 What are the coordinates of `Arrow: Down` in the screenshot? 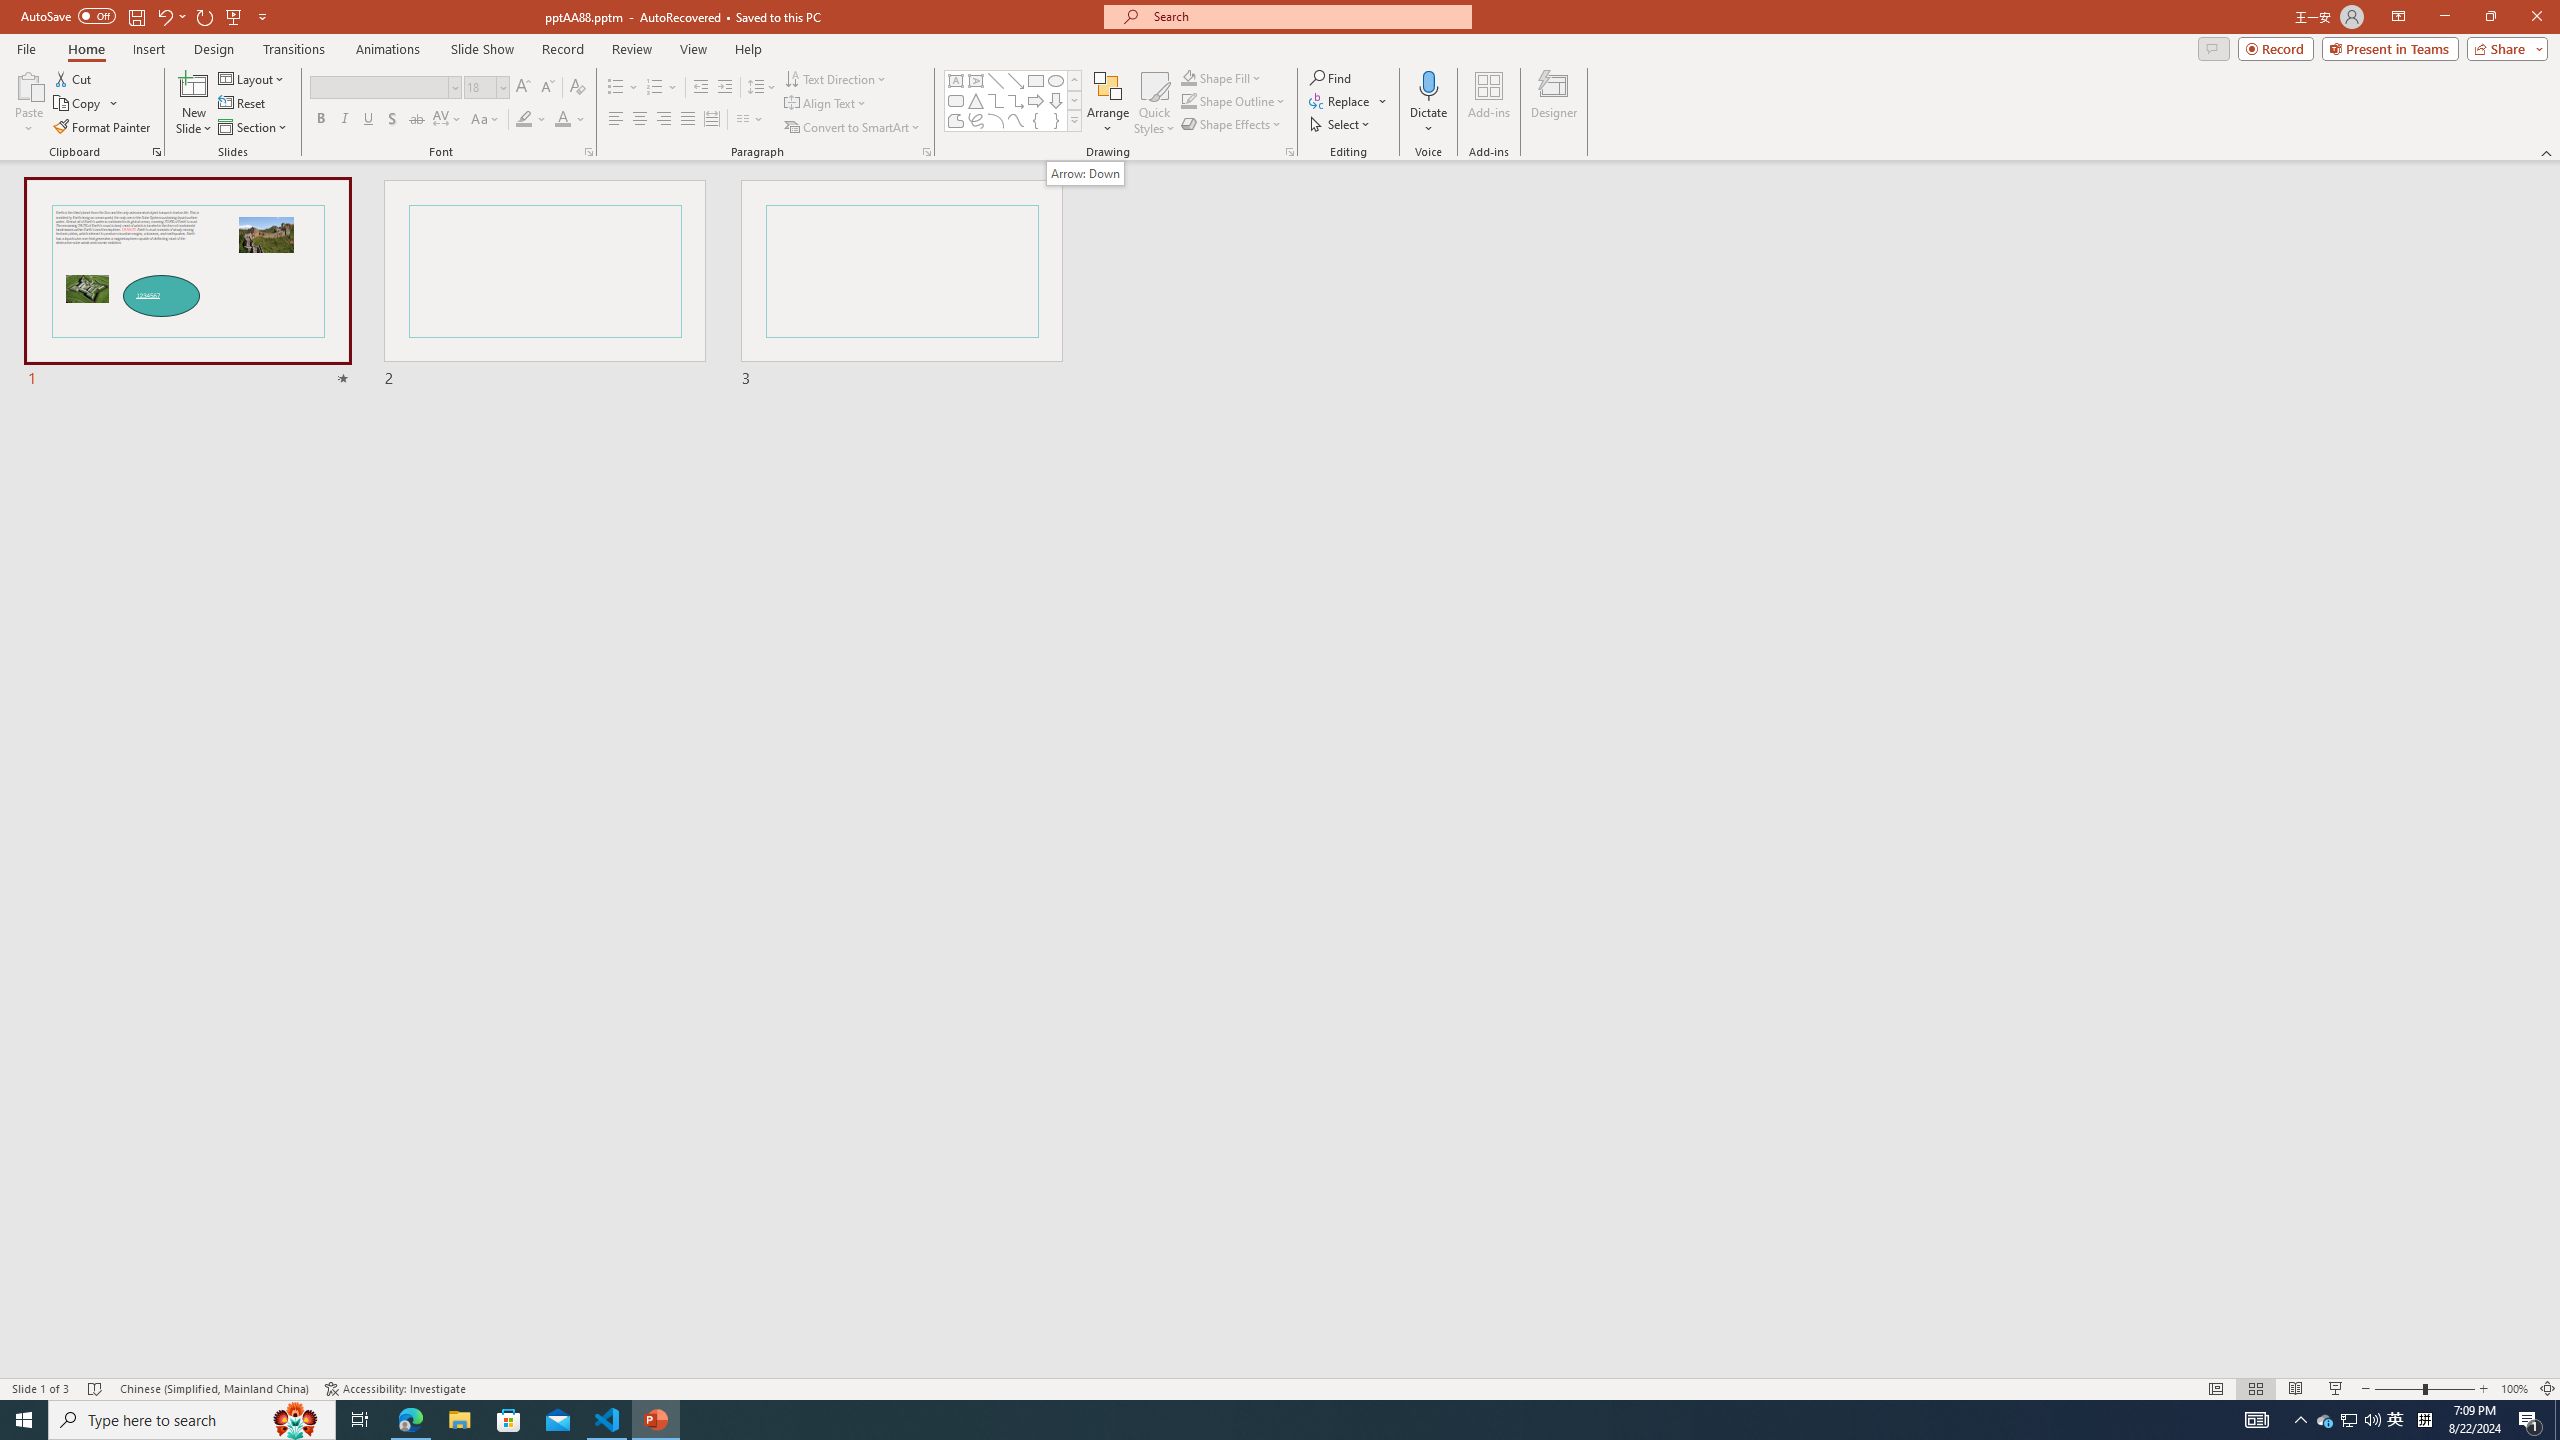 It's located at (1056, 100).